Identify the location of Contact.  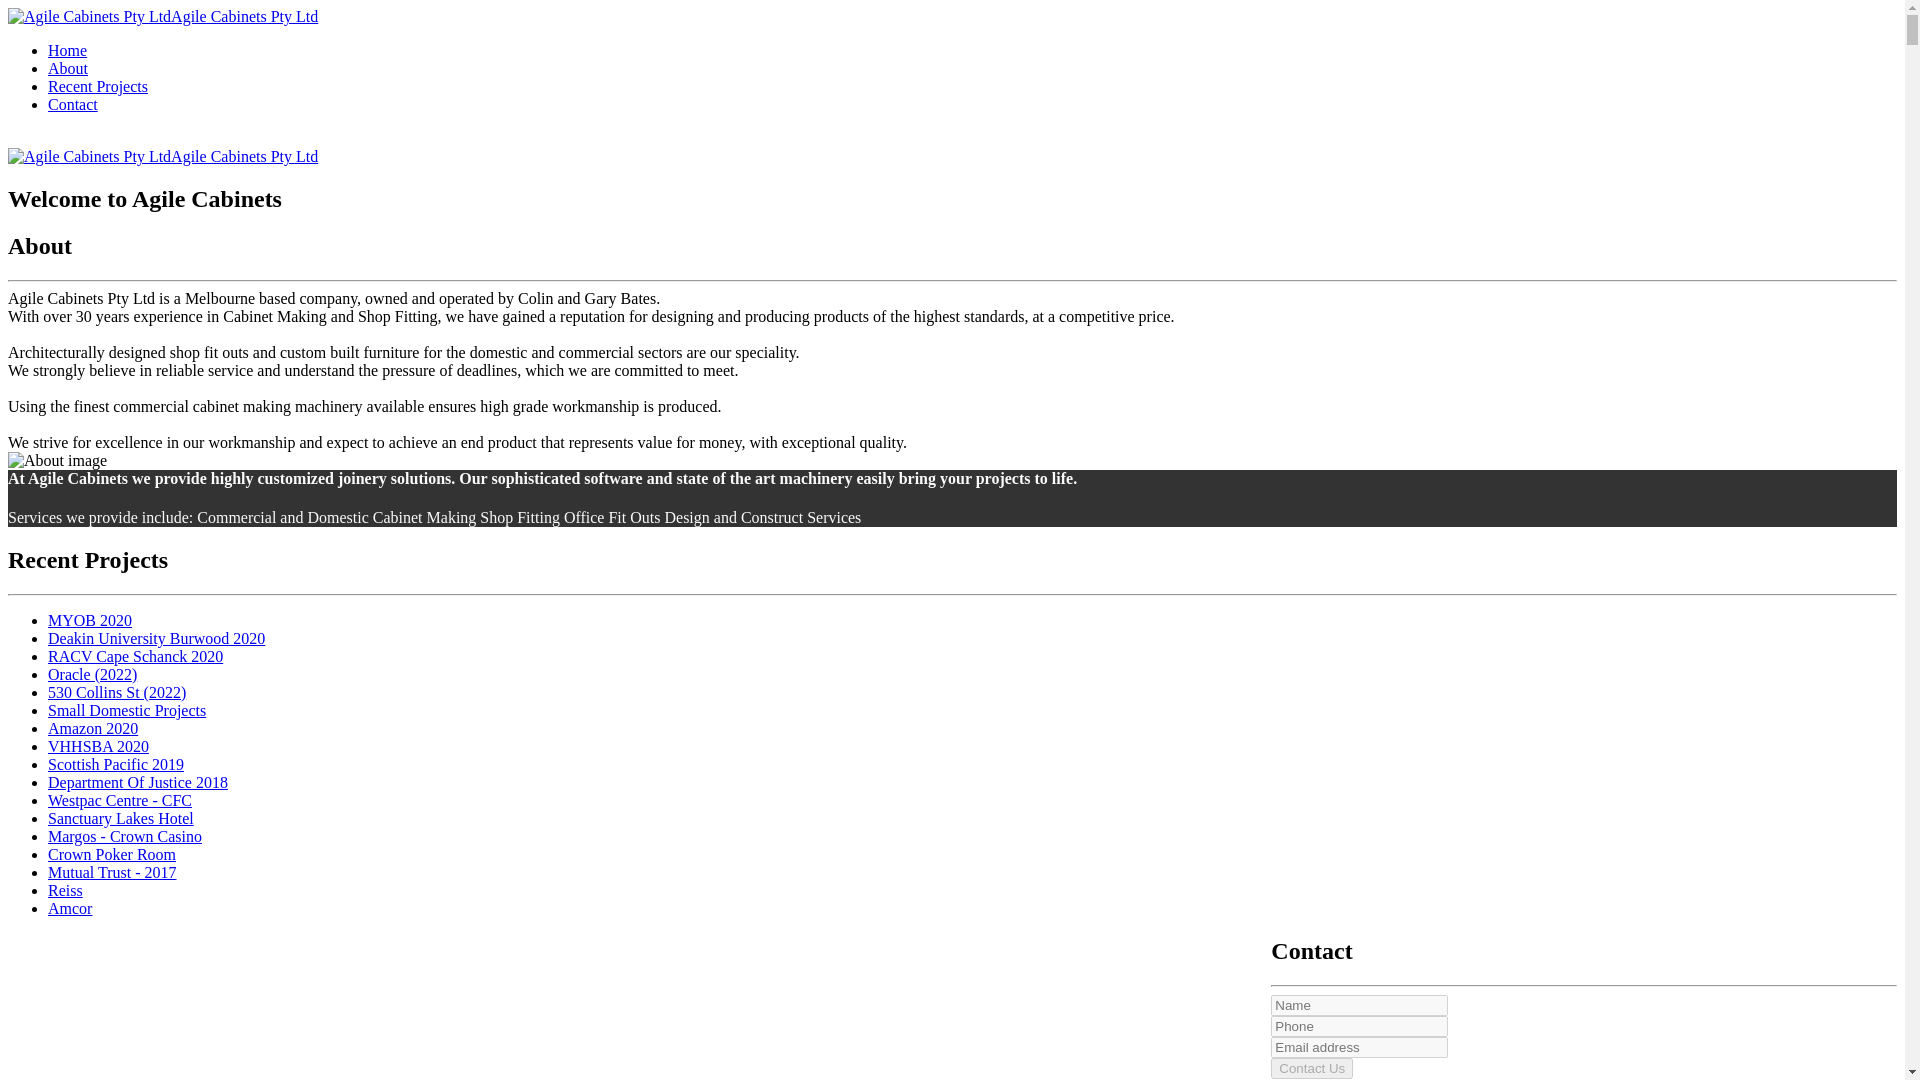
(72, 104).